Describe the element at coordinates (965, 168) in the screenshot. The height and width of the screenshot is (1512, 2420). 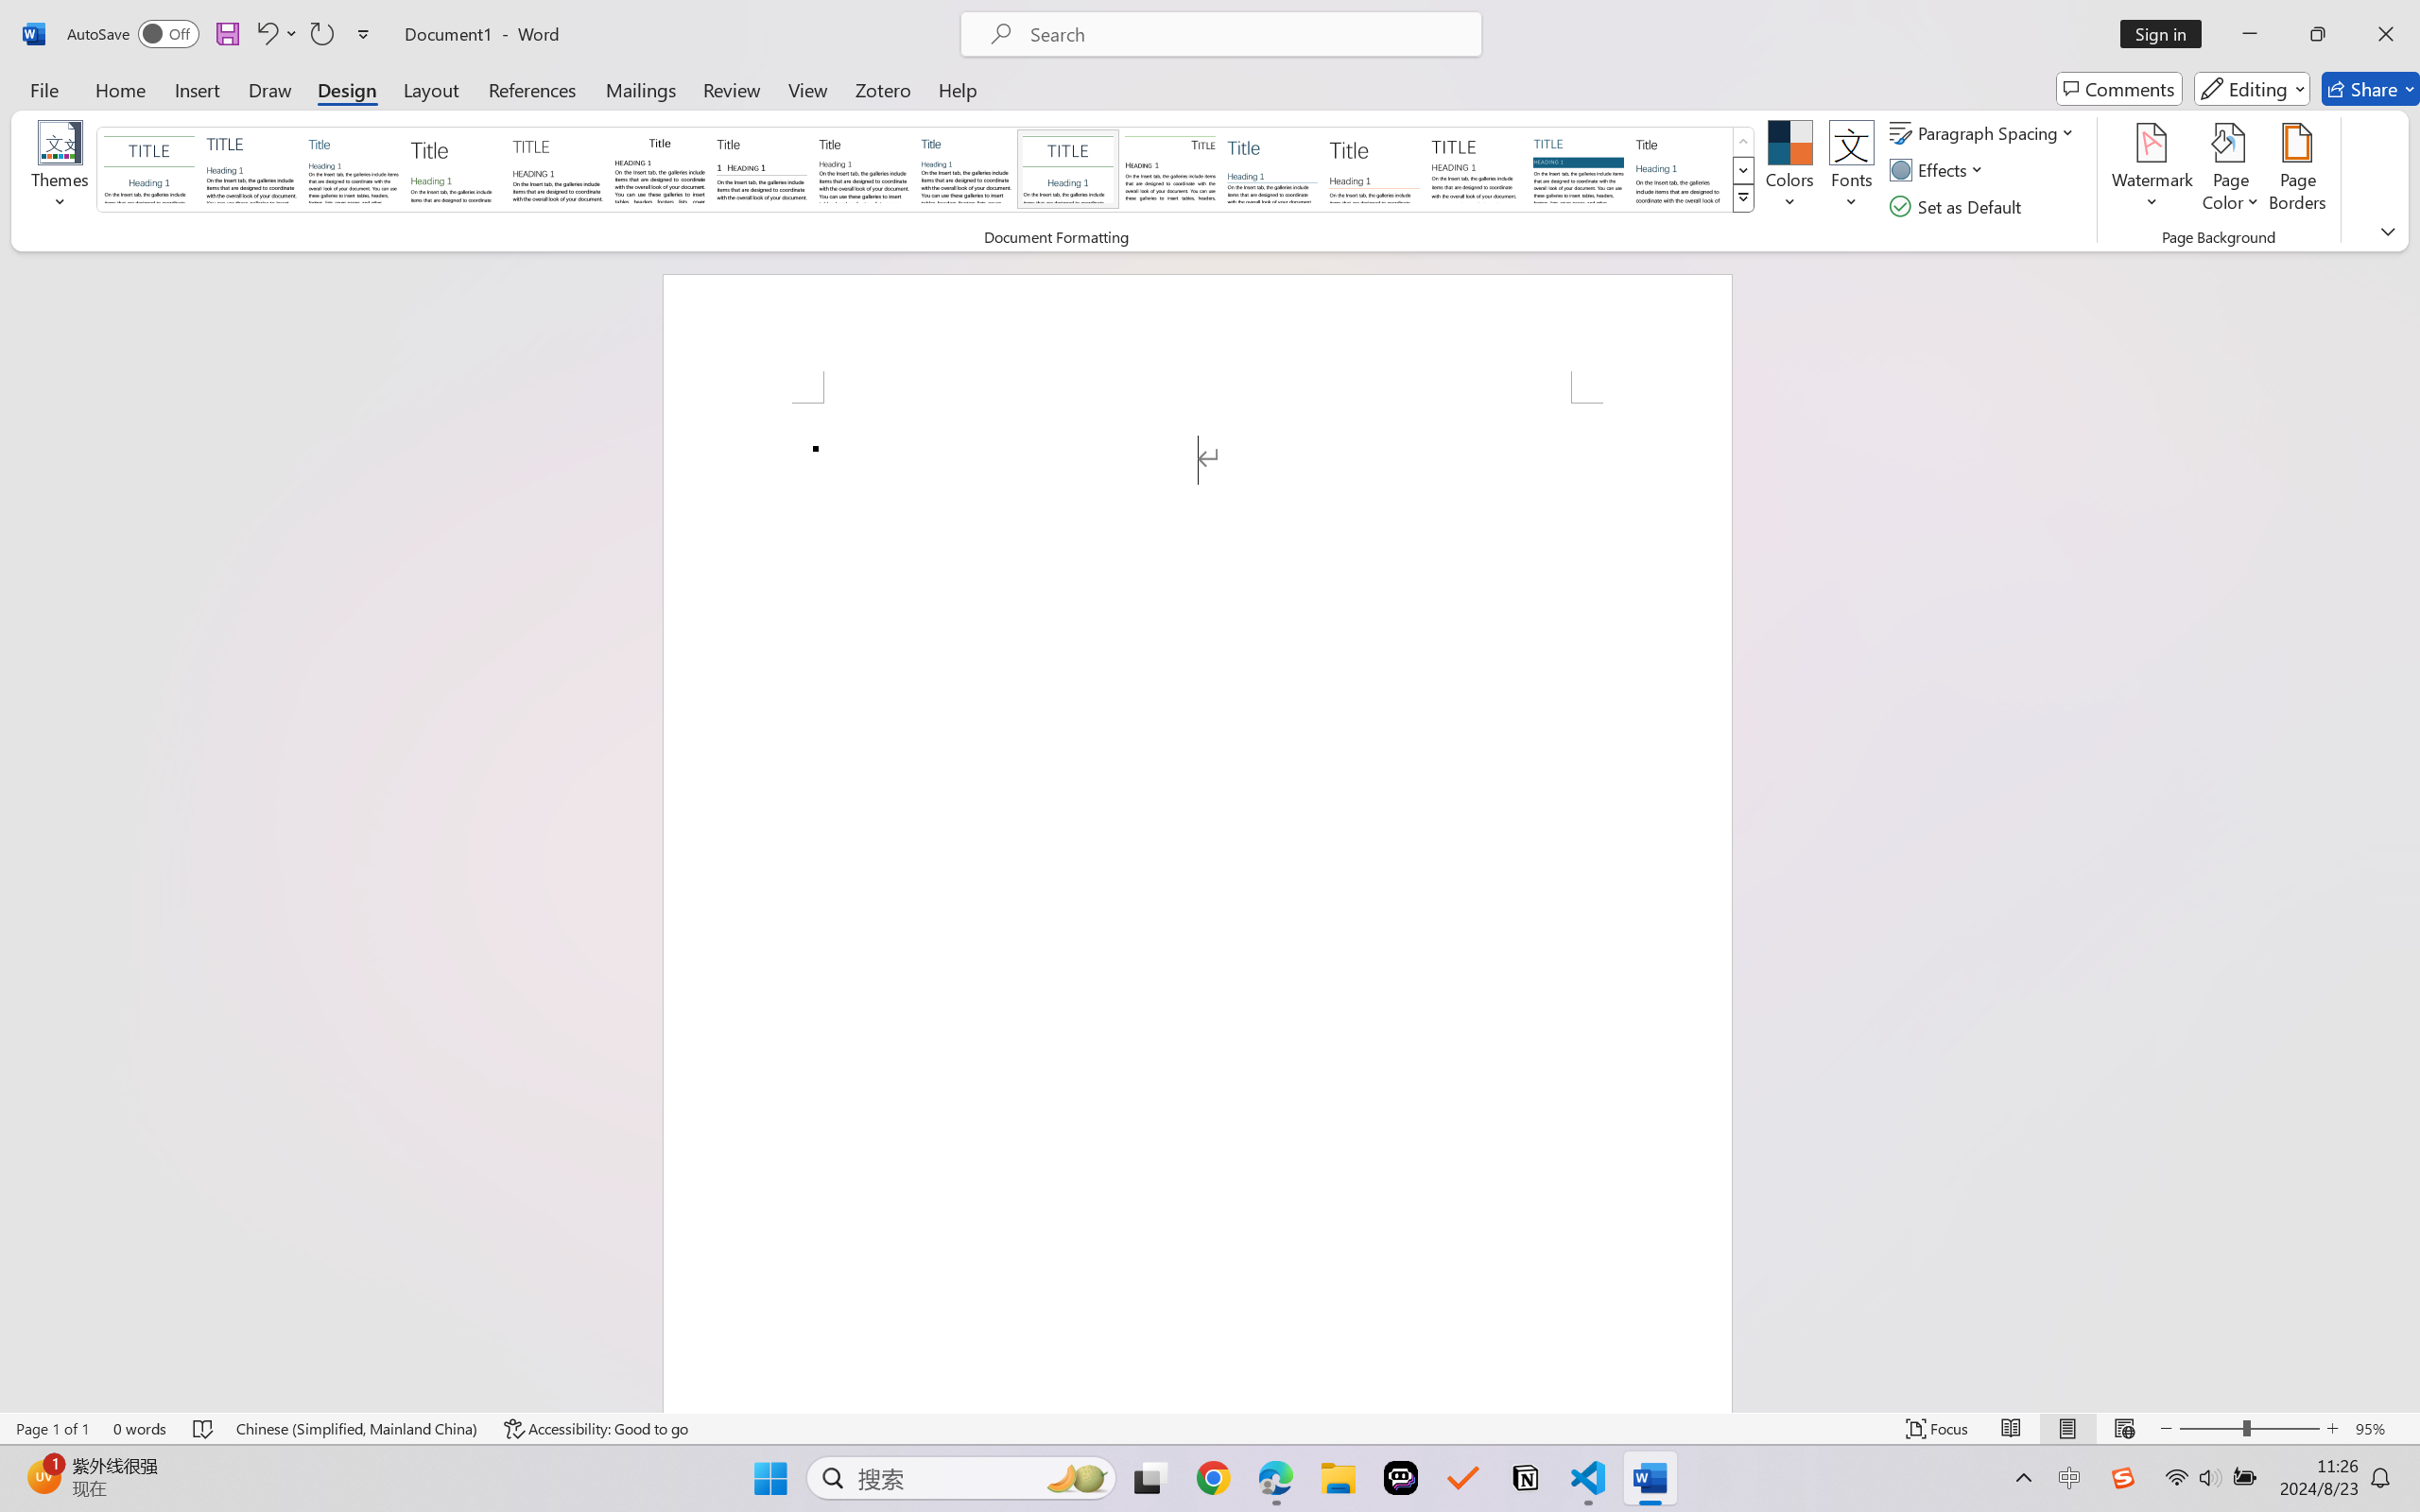
I see `Casual` at that location.